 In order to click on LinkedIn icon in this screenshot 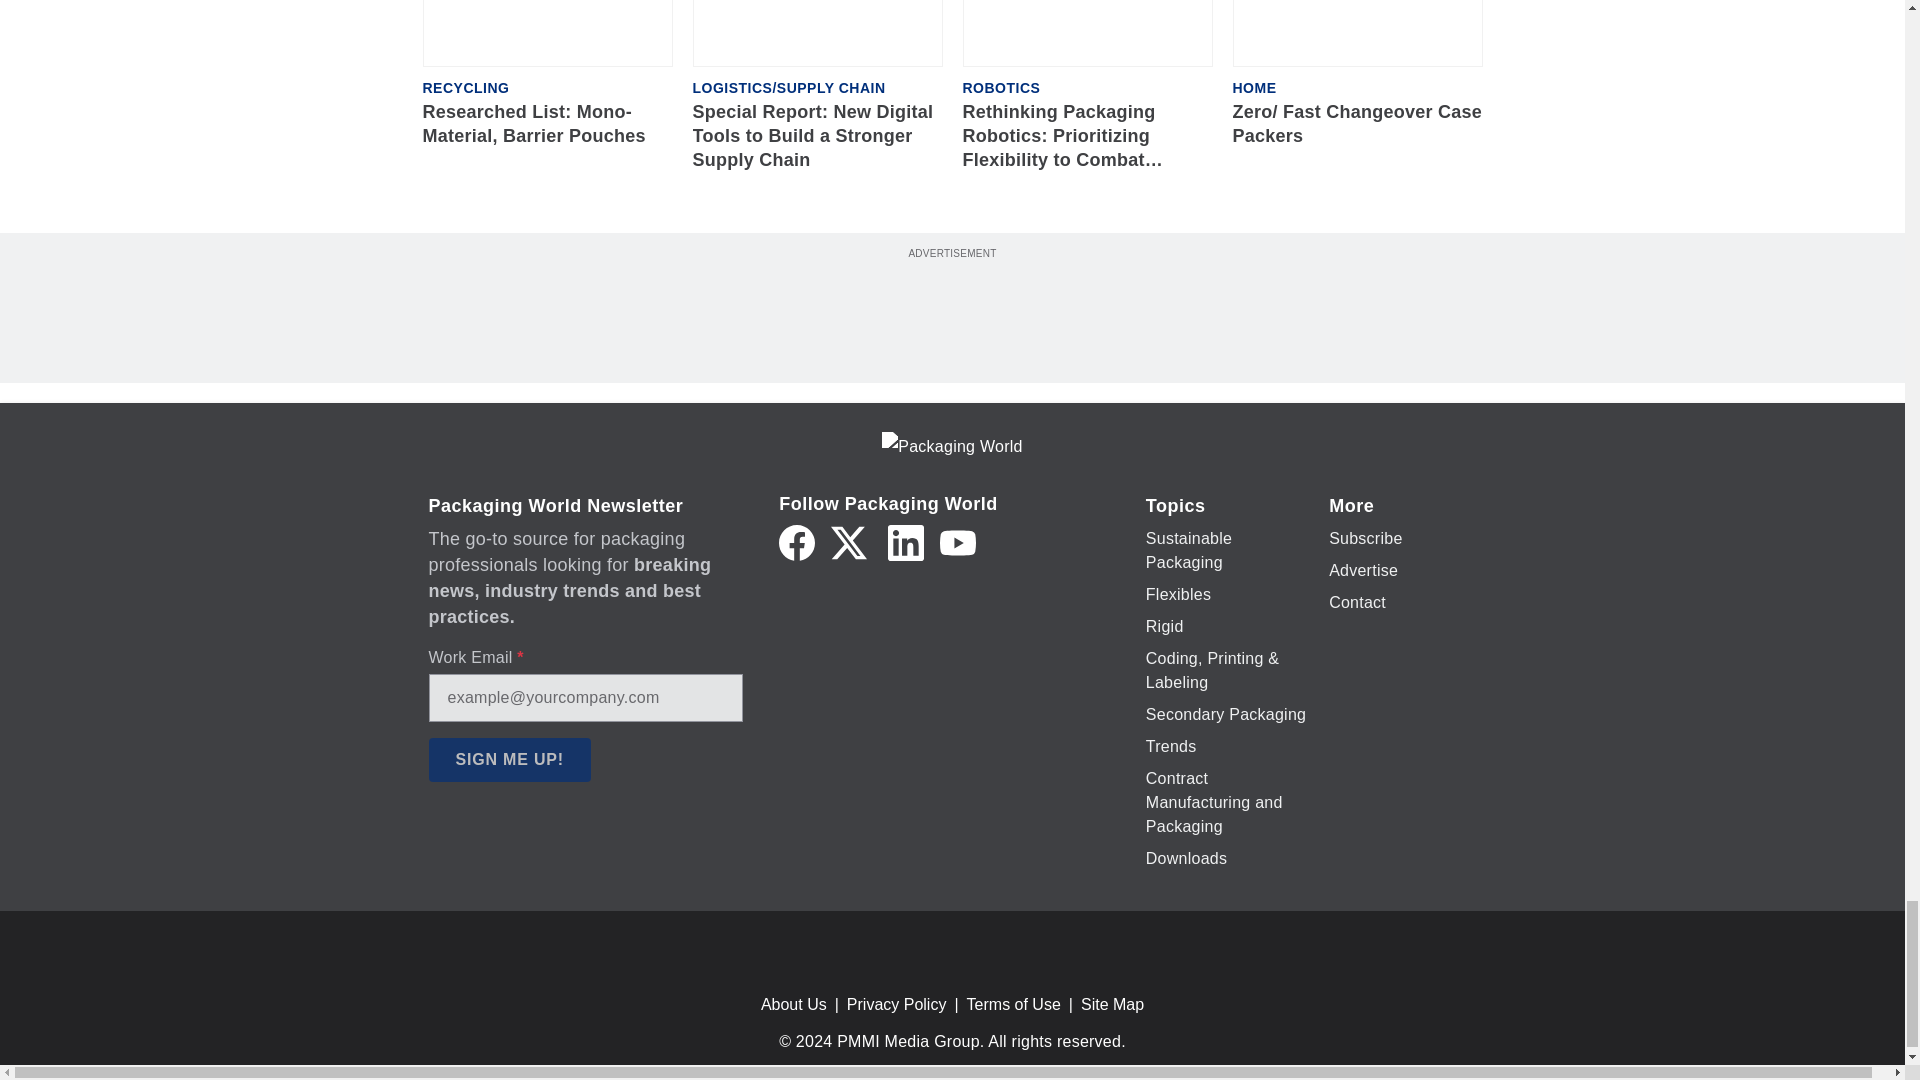, I will do `click(905, 542)`.